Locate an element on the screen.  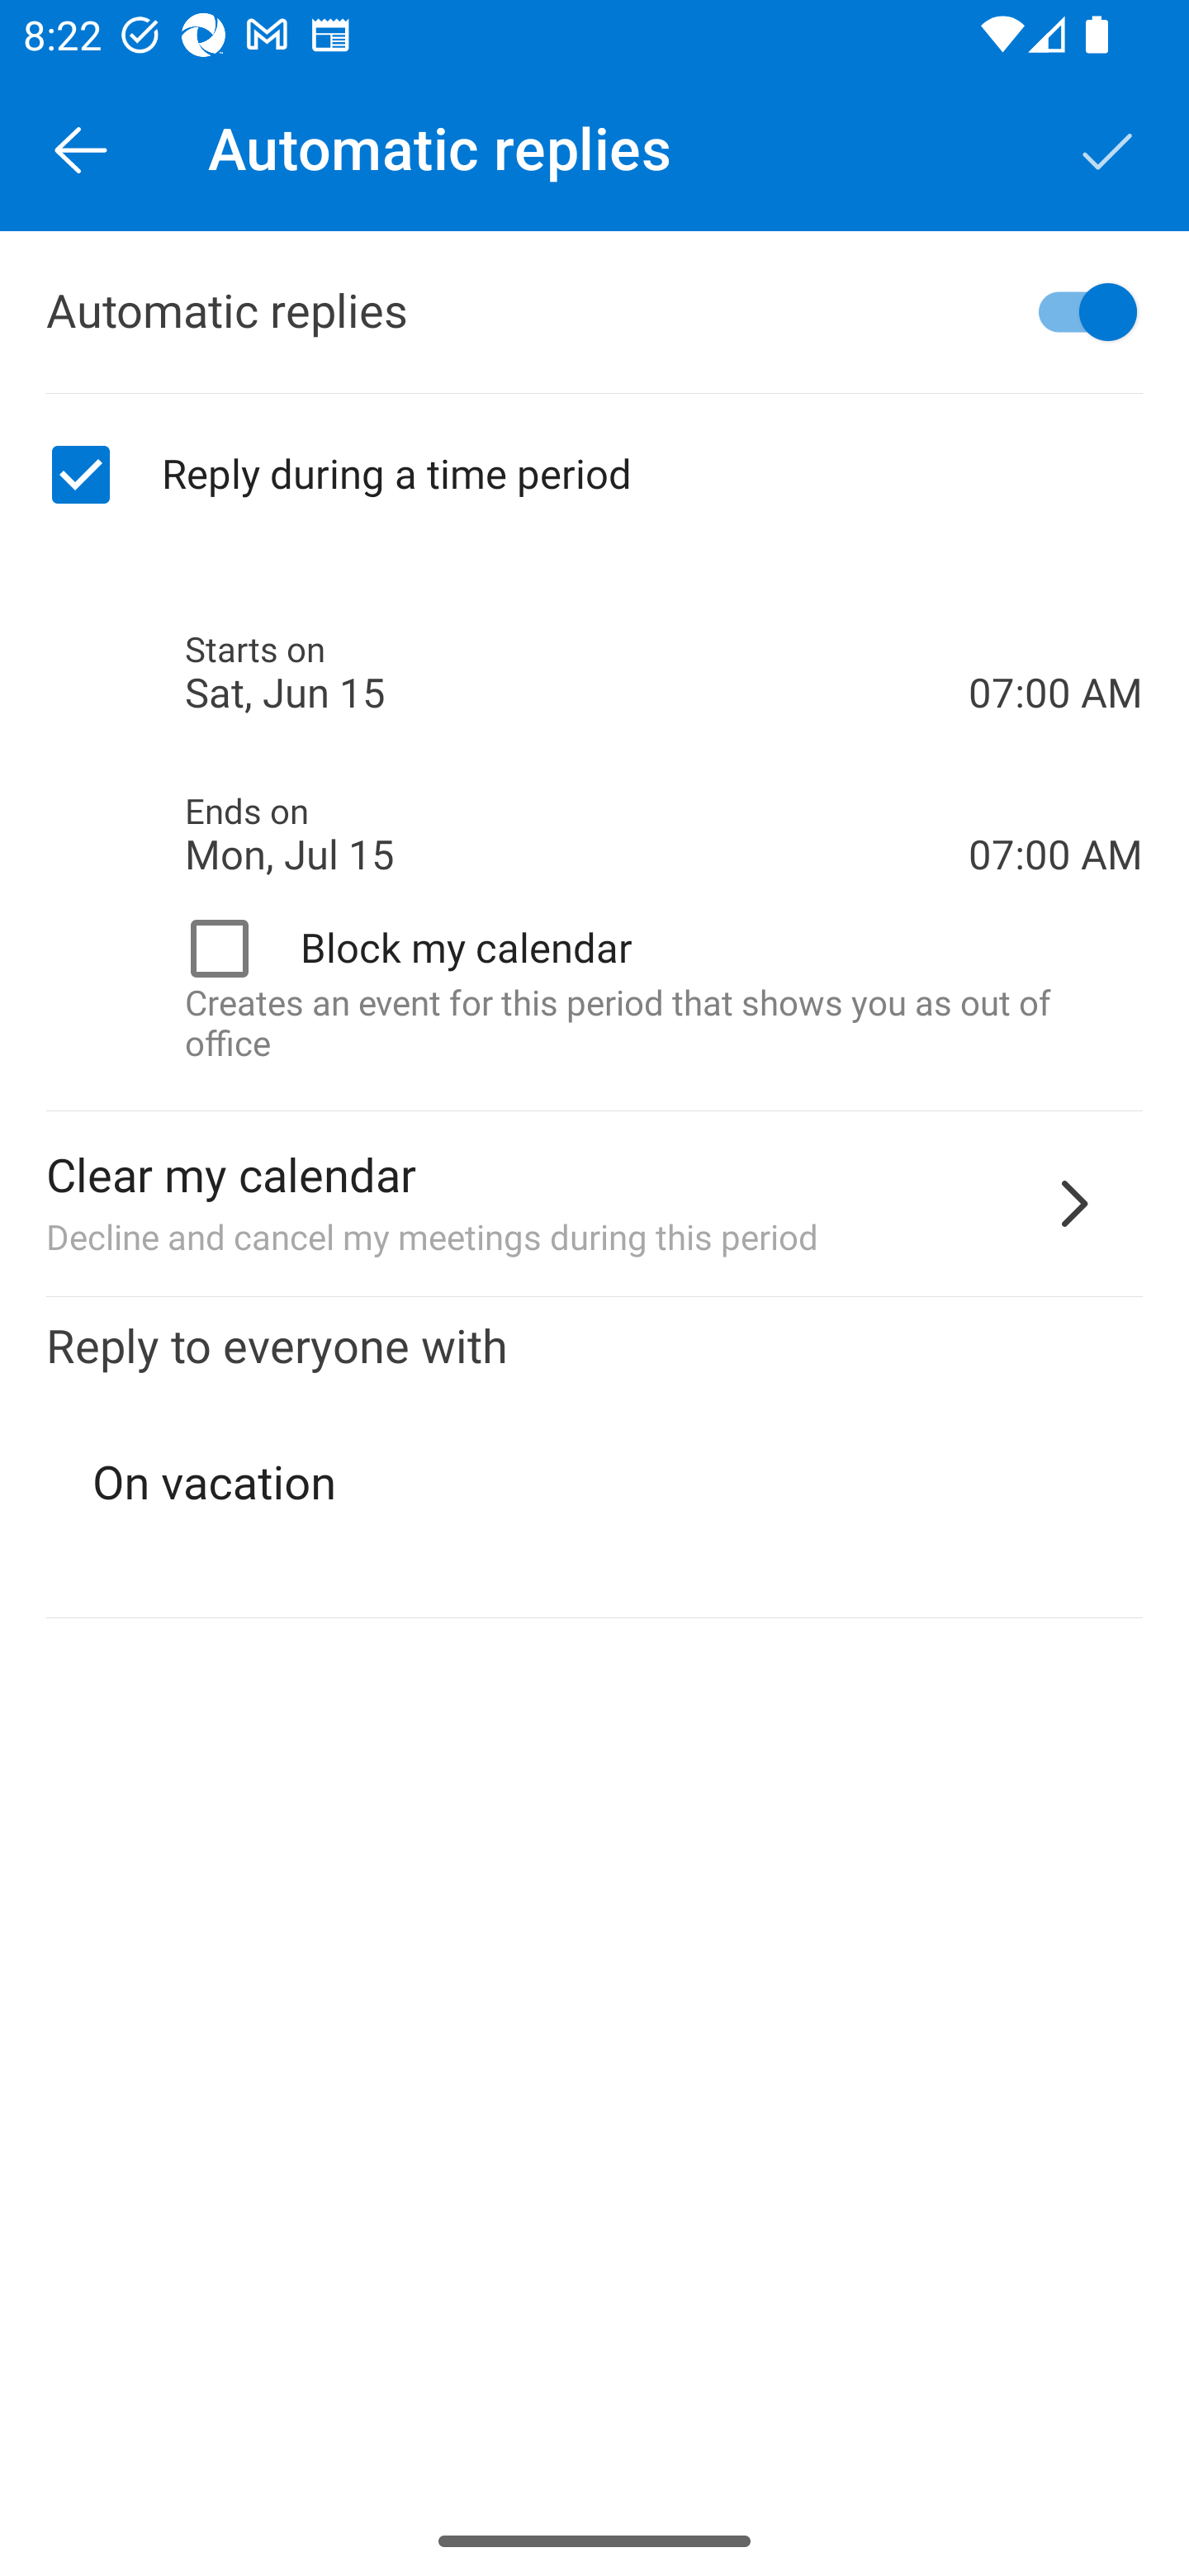
Reply to everyone with Edit box is located at coordinates (594, 1458).